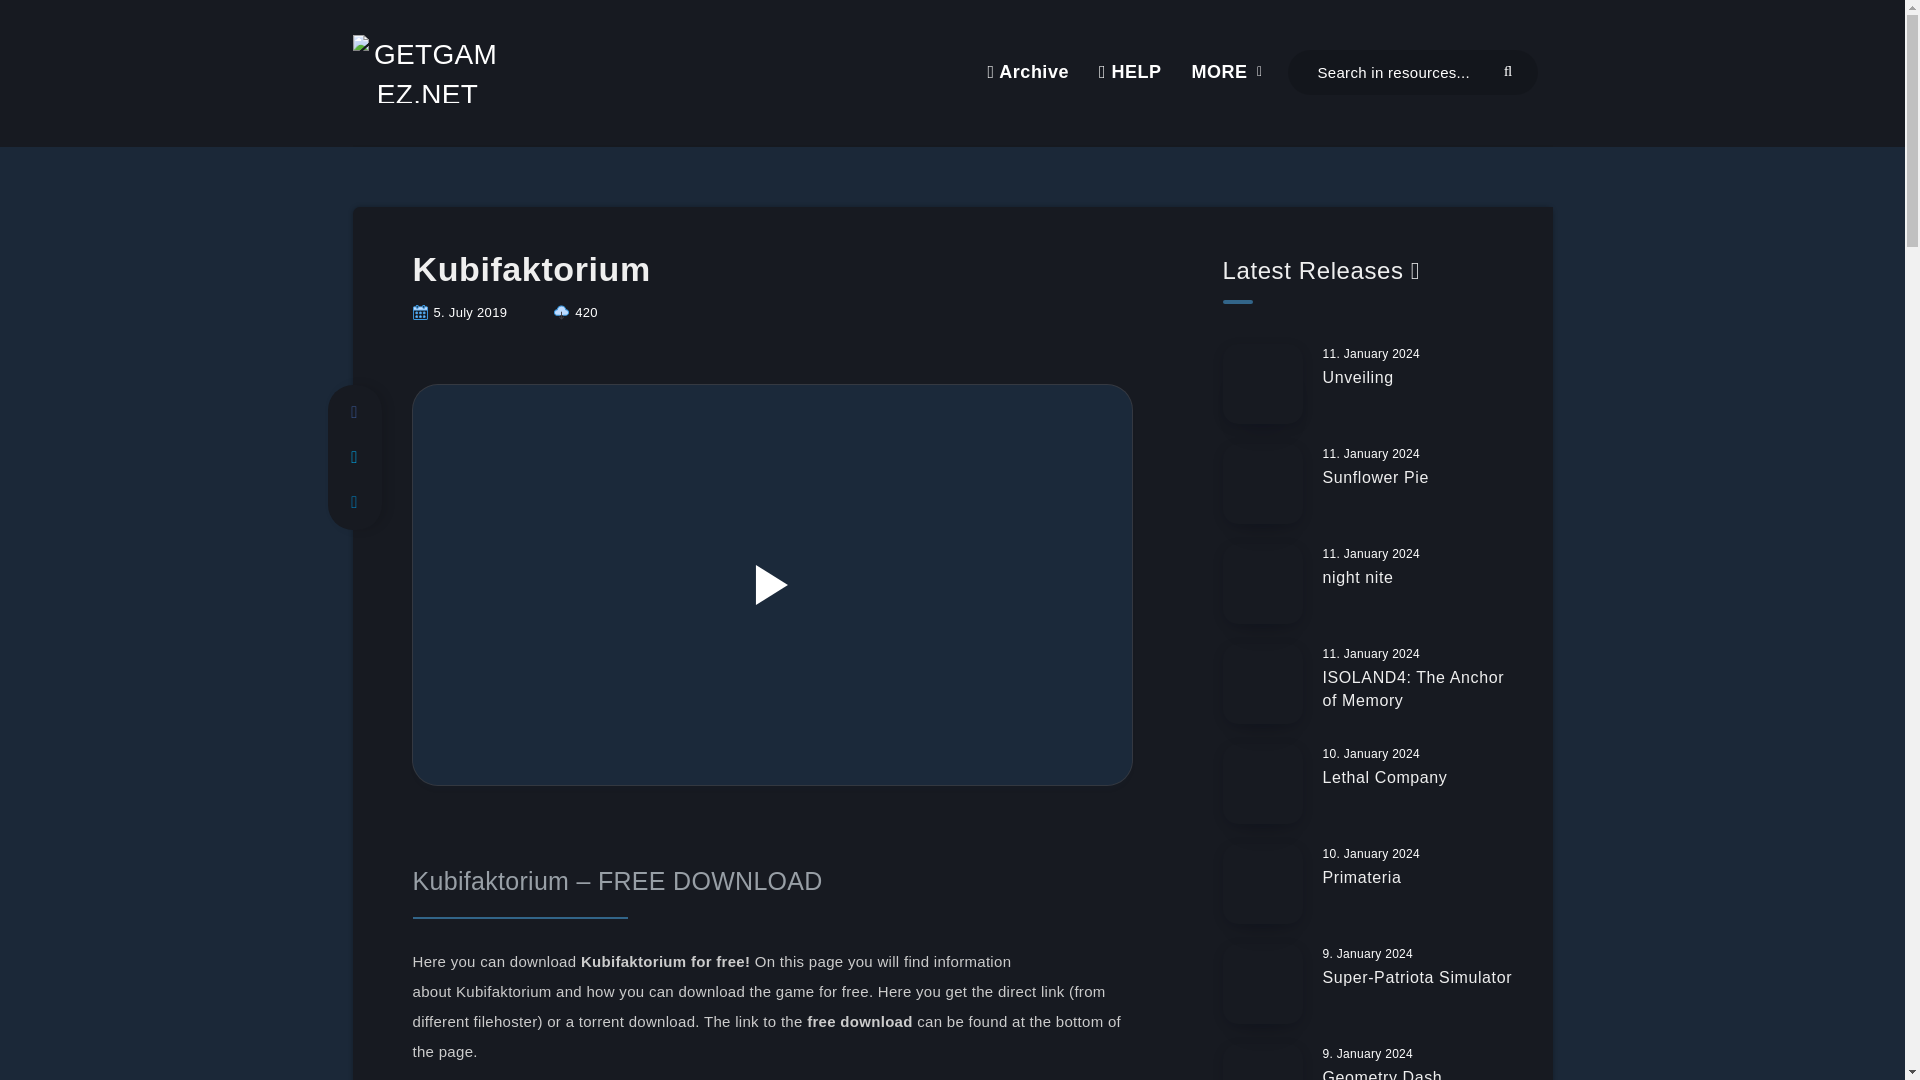 The image size is (1920, 1080). What do you see at coordinates (1417, 980) in the screenshot?
I see `Super-Patriota Simulator` at bounding box center [1417, 980].